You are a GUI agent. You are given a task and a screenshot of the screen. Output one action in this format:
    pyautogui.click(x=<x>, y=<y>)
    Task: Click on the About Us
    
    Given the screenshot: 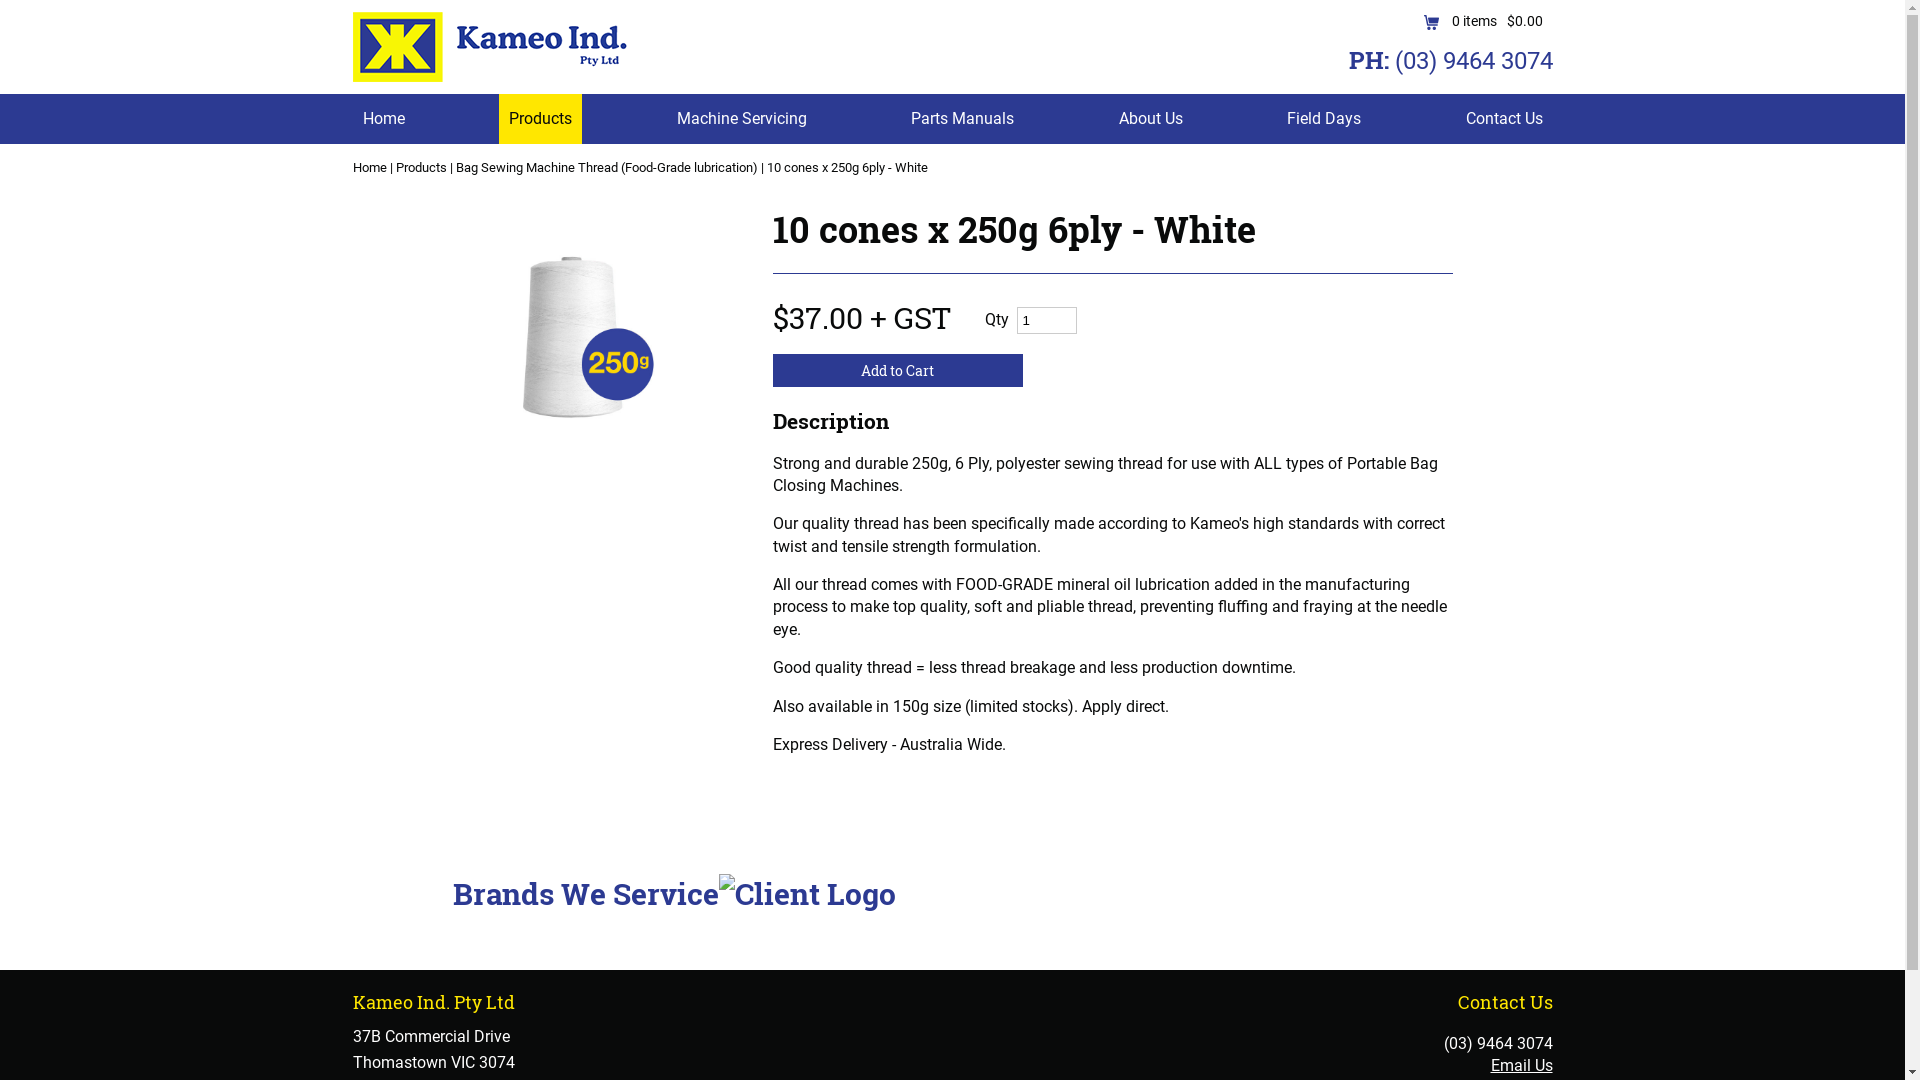 What is the action you would take?
    pyautogui.click(x=1150, y=119)
    